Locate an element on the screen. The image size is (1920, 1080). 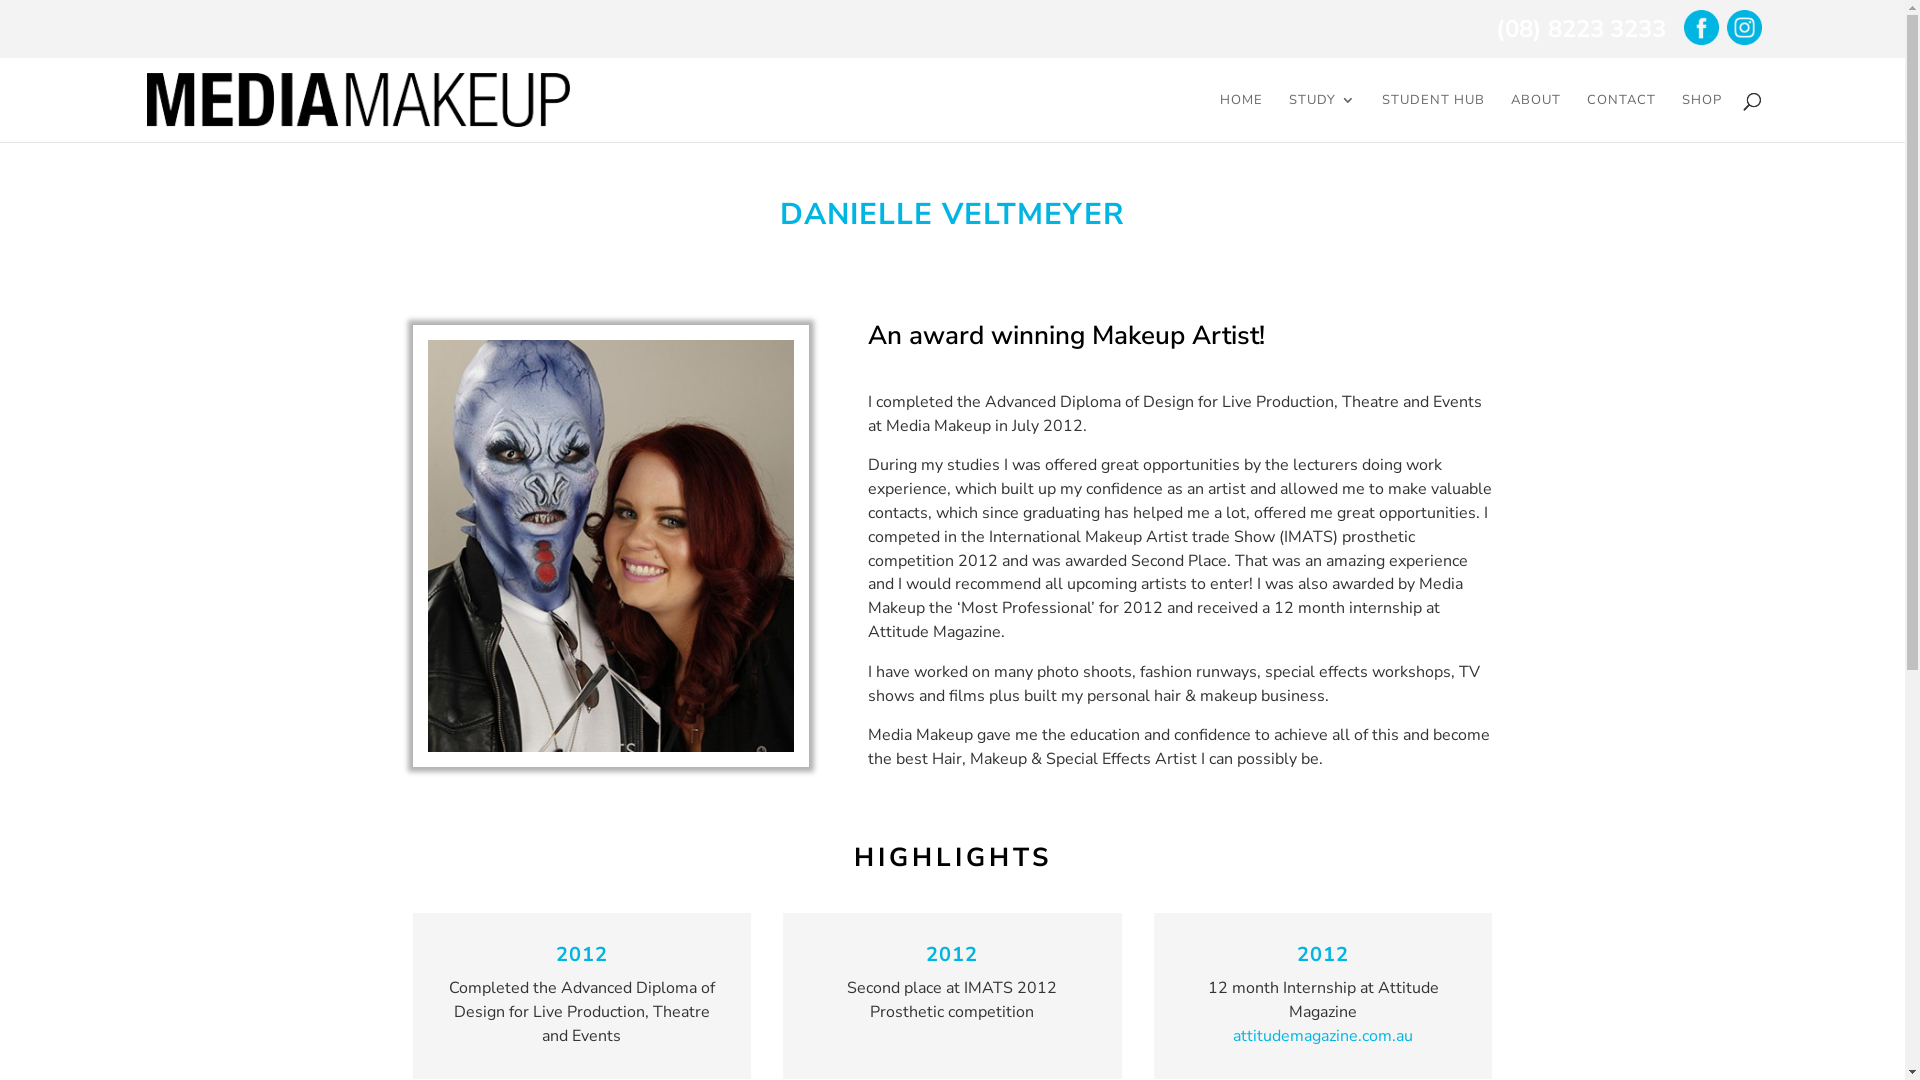
CONTACT is located at coordinates (1622, 118).